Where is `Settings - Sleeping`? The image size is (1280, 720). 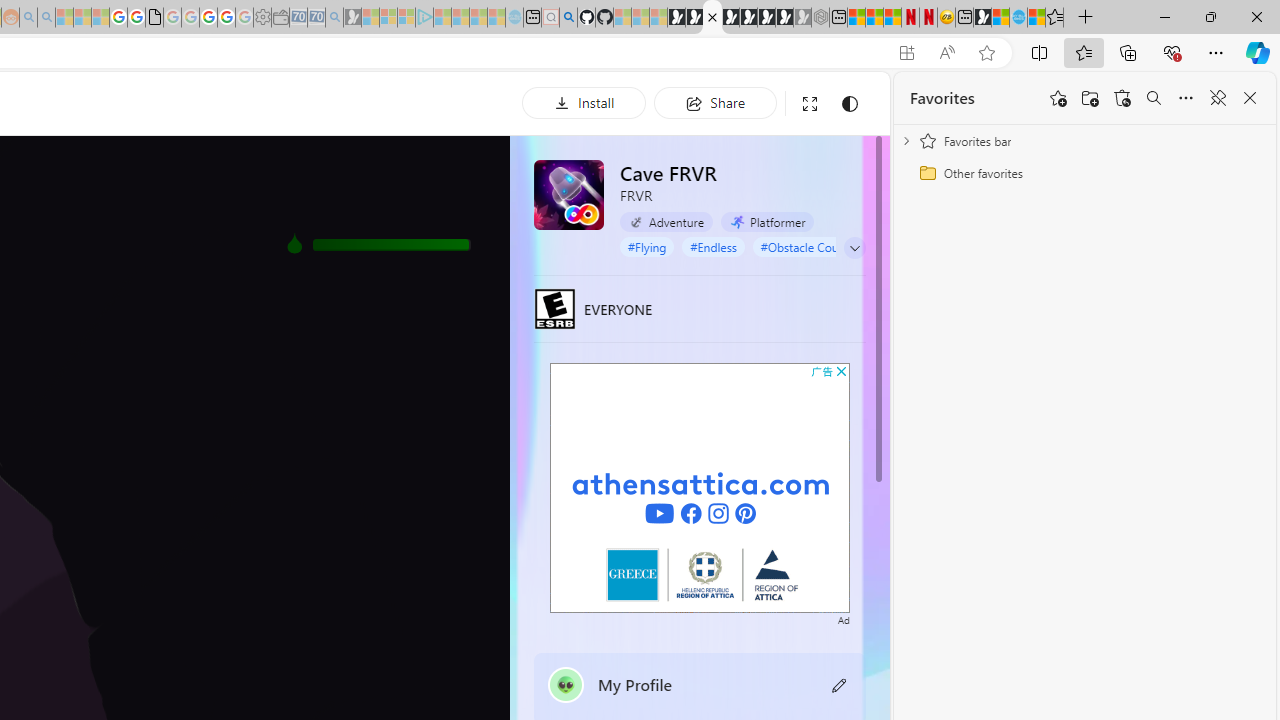
Settings - Sleeping is located at coordinates (262, 18).